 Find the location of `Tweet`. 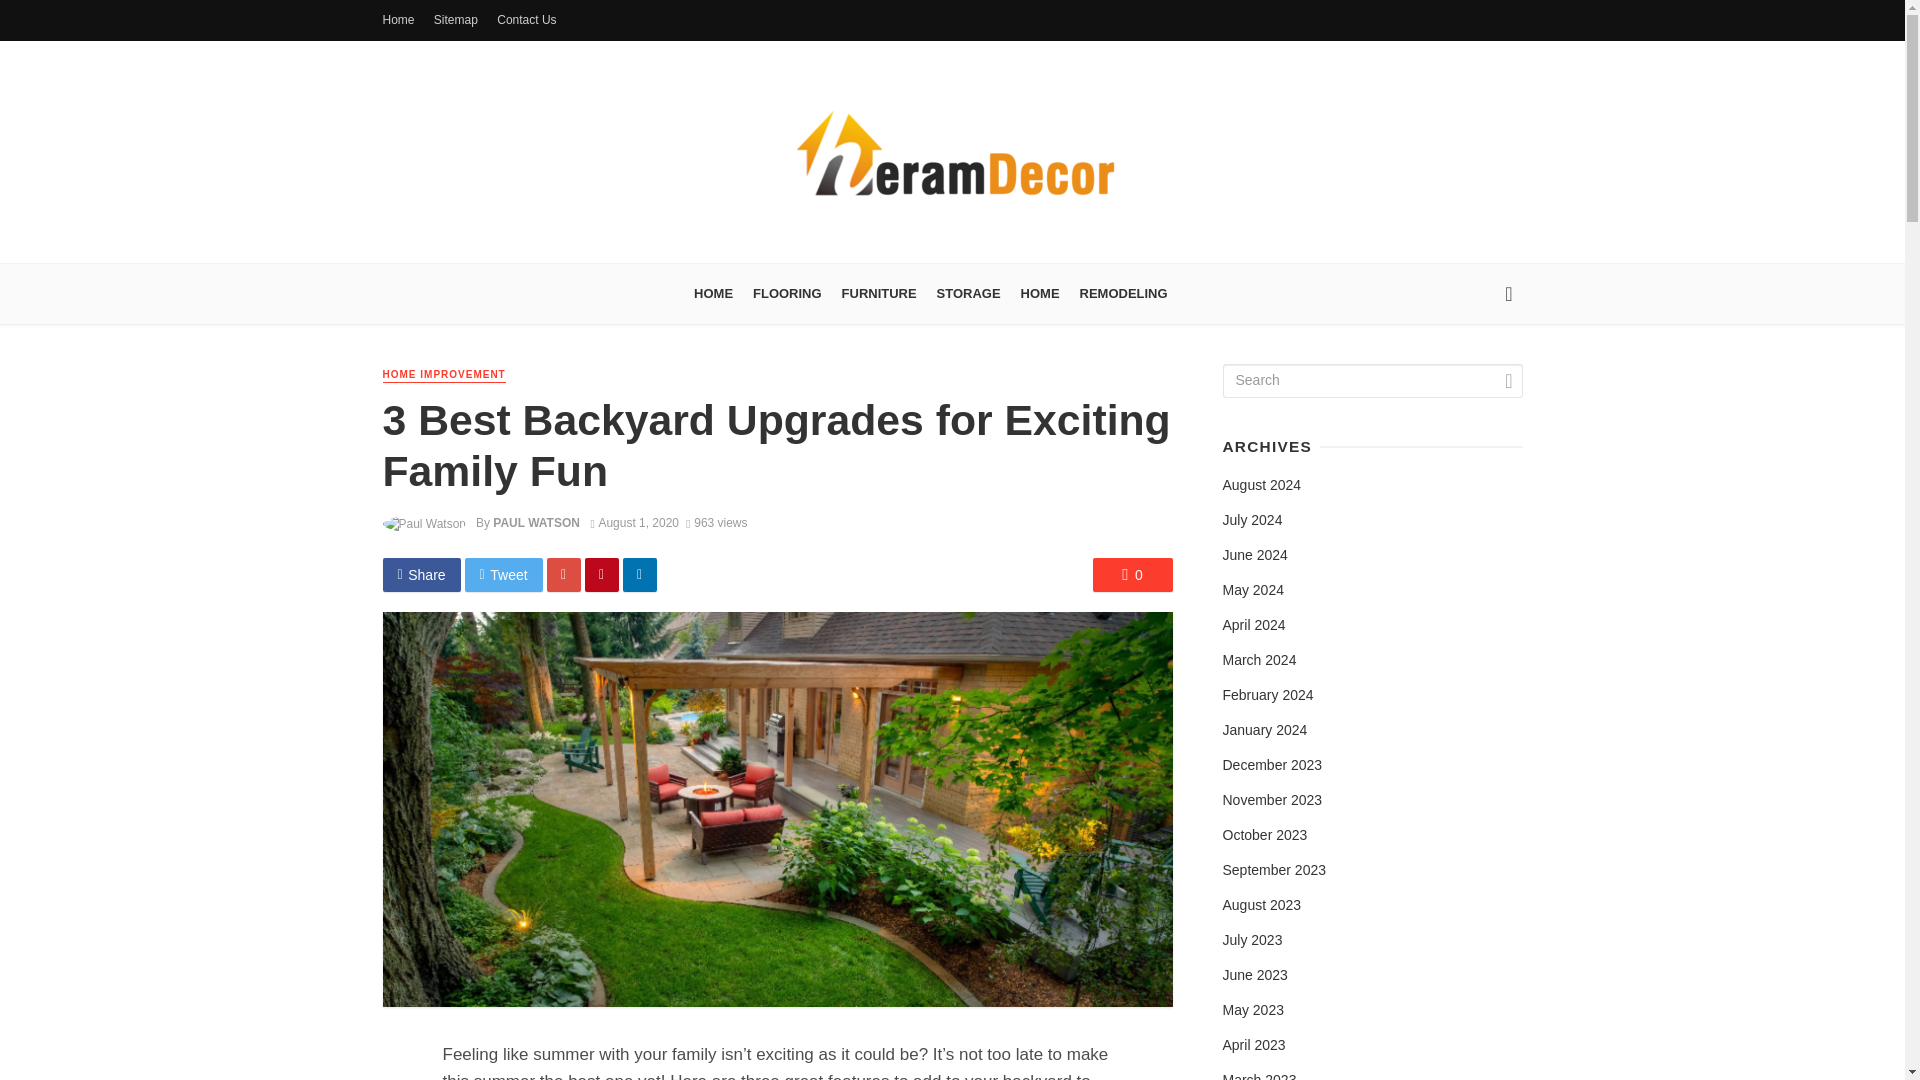

Tweet is located at coordinates (504, 574).